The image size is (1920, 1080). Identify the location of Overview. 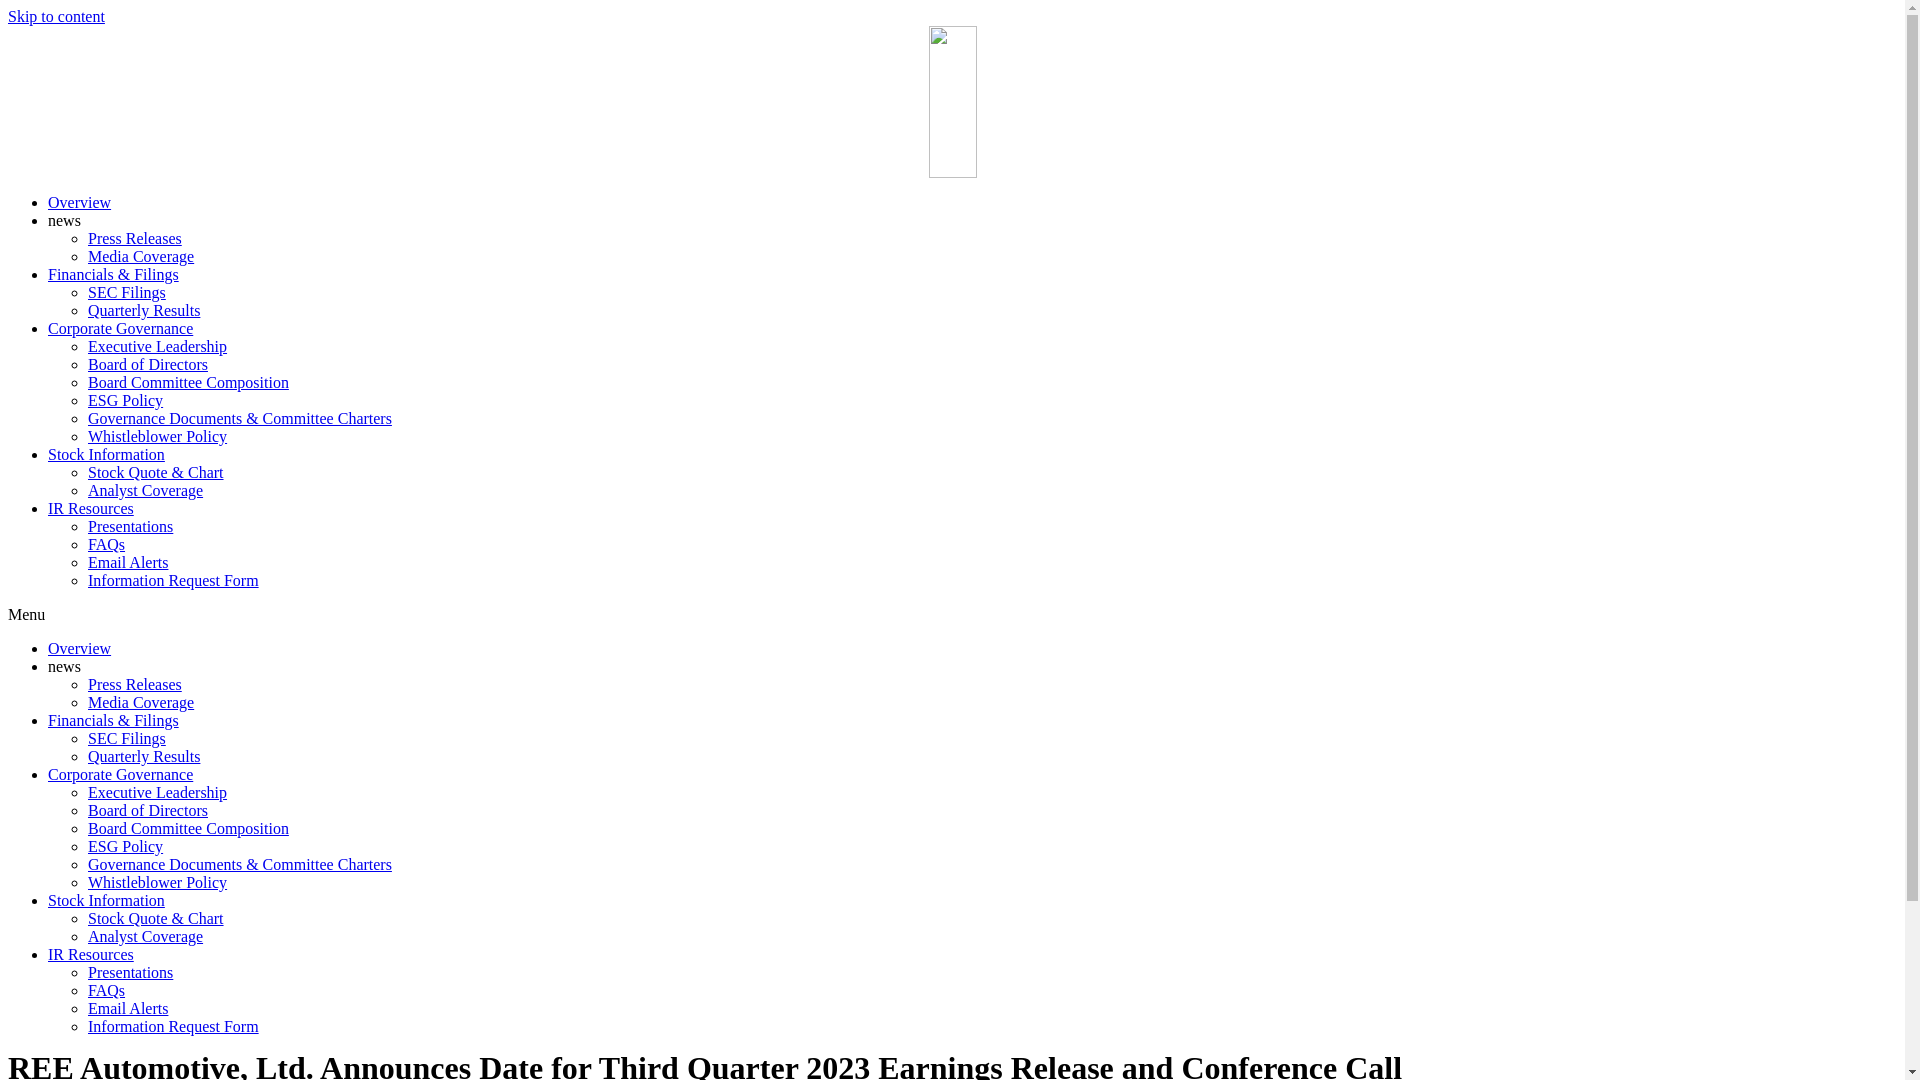
(80, 202).